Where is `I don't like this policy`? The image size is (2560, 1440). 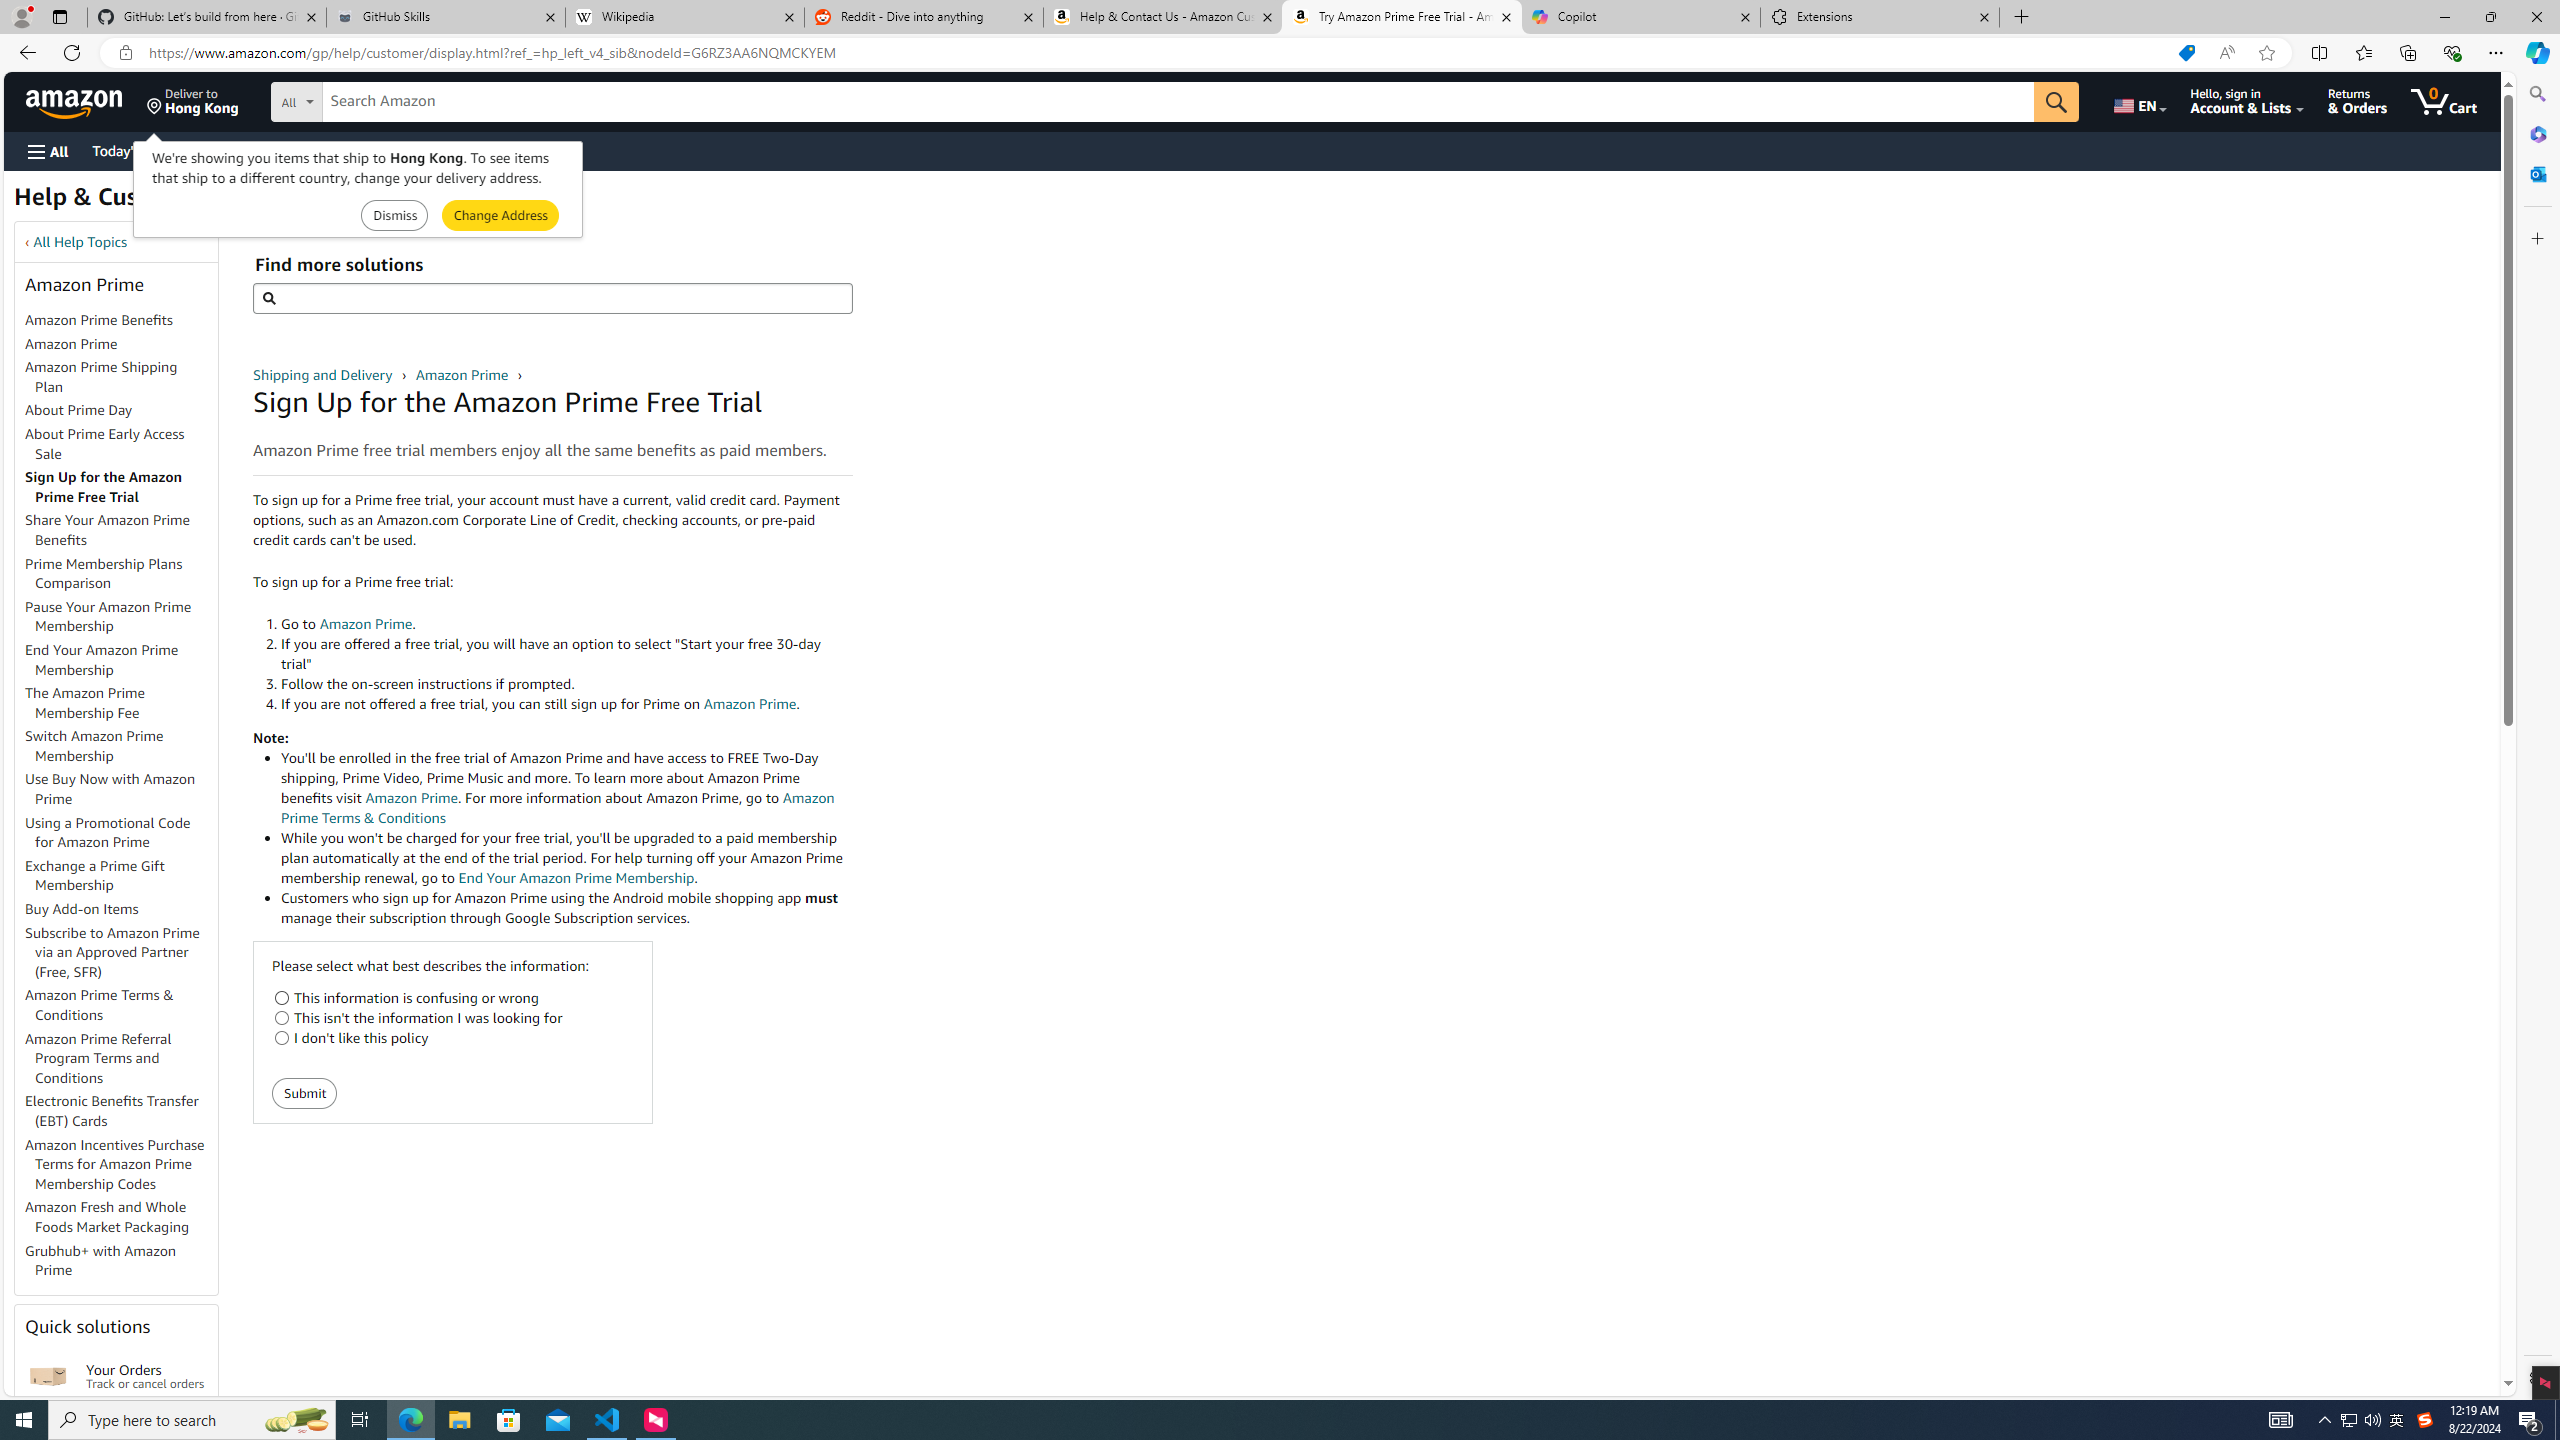
I don't like this policy is located at coordinates (281, 1038).